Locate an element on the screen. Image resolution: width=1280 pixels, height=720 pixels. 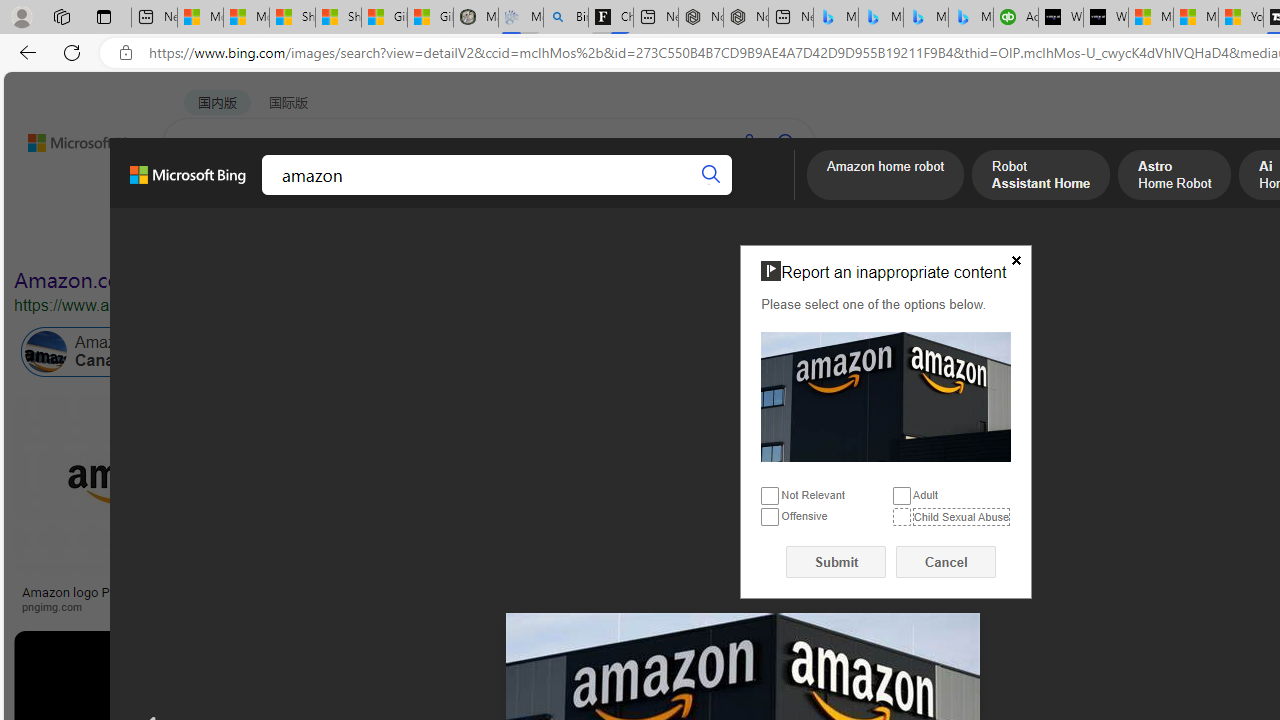
Gilma and Hector both pose tropical trouble for Hawaii is located at coordinates (430, 18).